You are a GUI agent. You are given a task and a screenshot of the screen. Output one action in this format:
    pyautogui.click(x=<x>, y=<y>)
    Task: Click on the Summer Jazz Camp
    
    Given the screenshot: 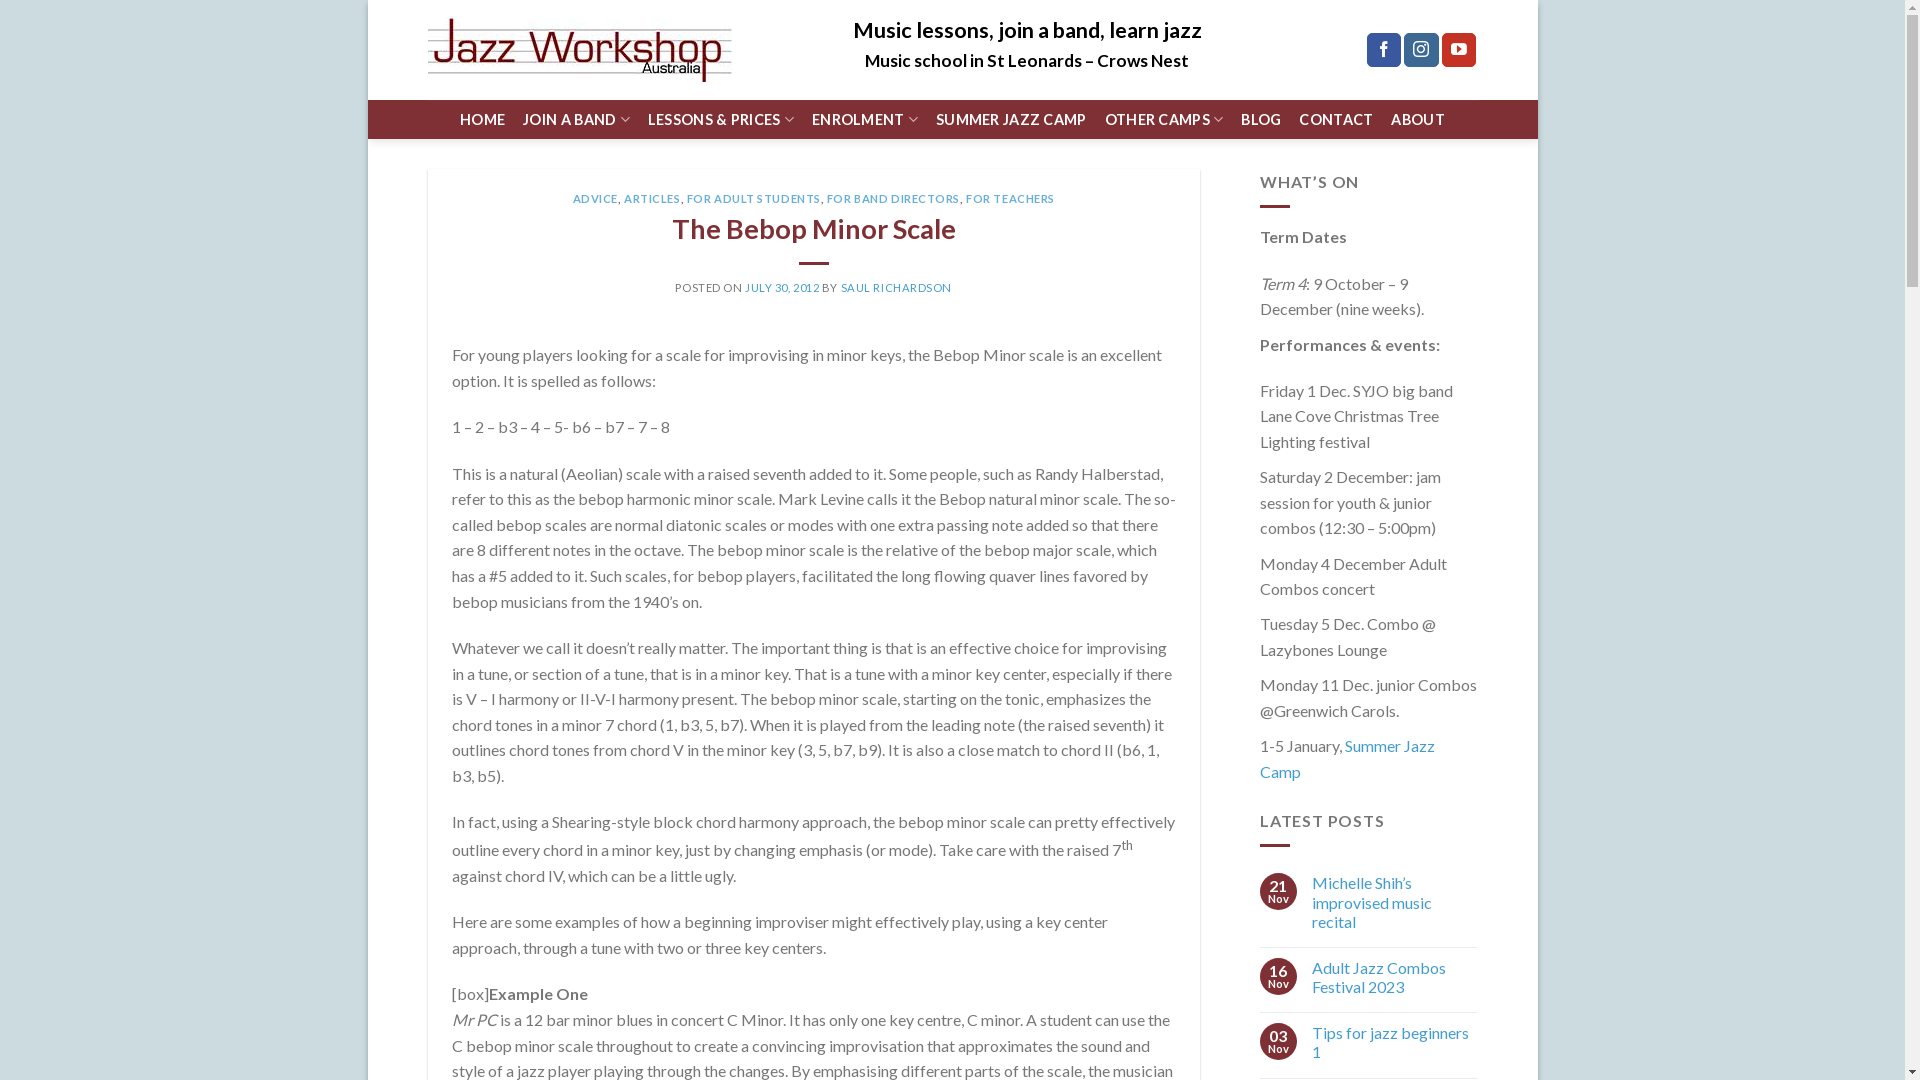 What is the action you would take?
    pyautogui.click(x=1348, y=758)
    